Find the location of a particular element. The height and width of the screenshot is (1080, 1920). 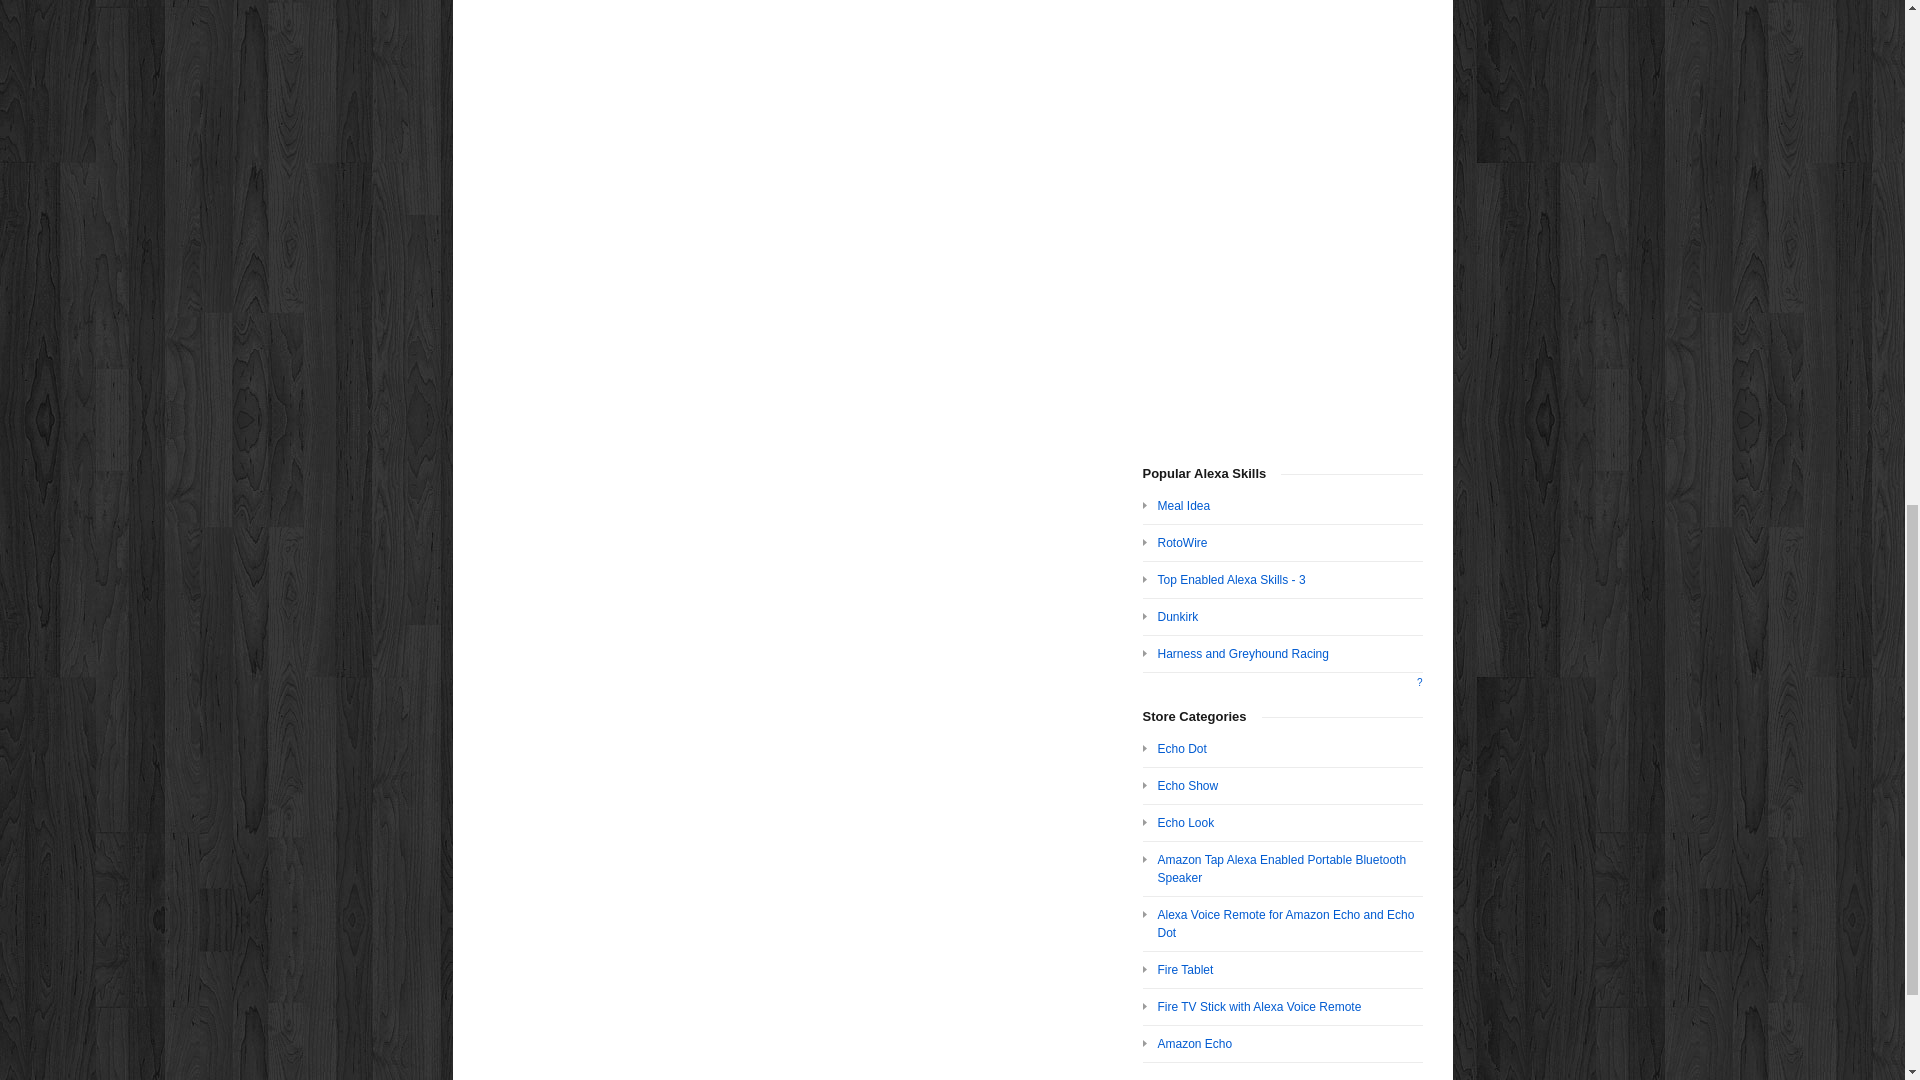

RotoWire is located at coordinates (1182, 542).